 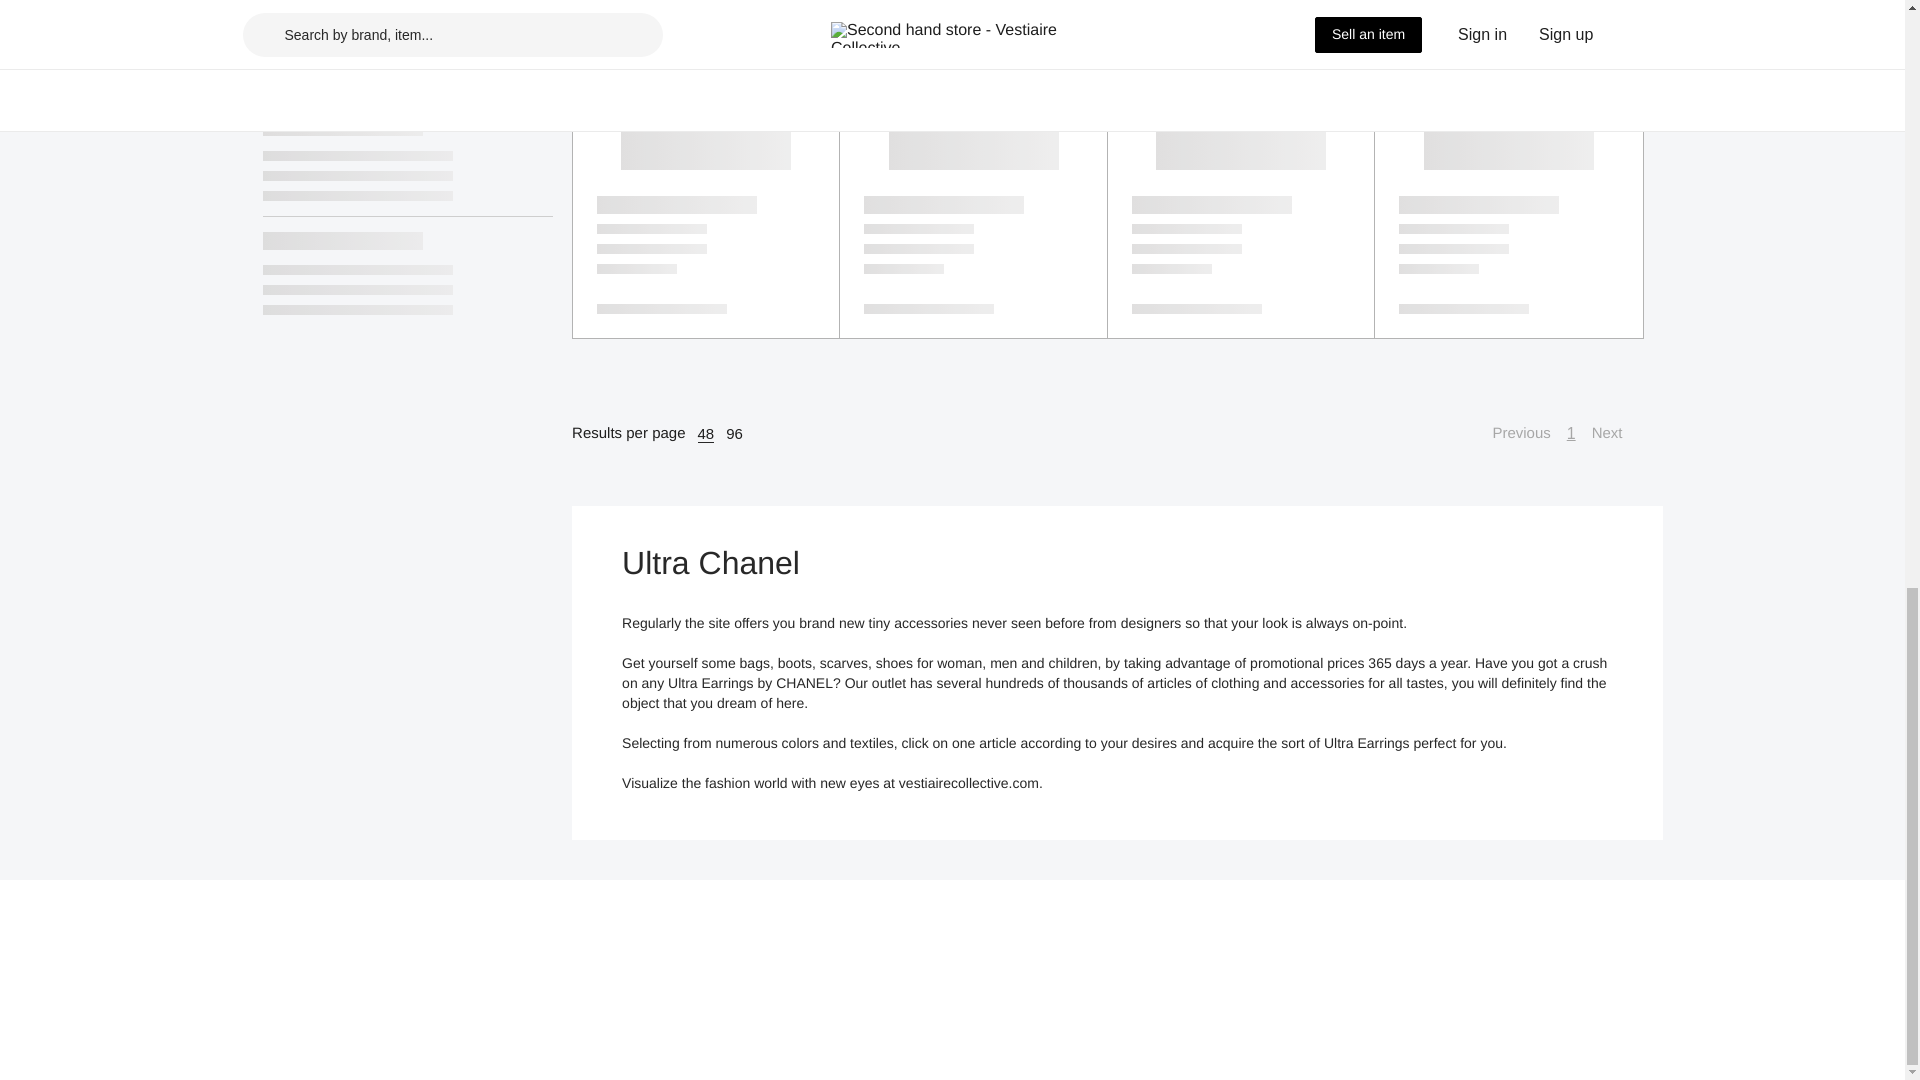 What do you see at coordinates (734, 434) in the screenshot?
I see `96` at bounding box center [734, 434].